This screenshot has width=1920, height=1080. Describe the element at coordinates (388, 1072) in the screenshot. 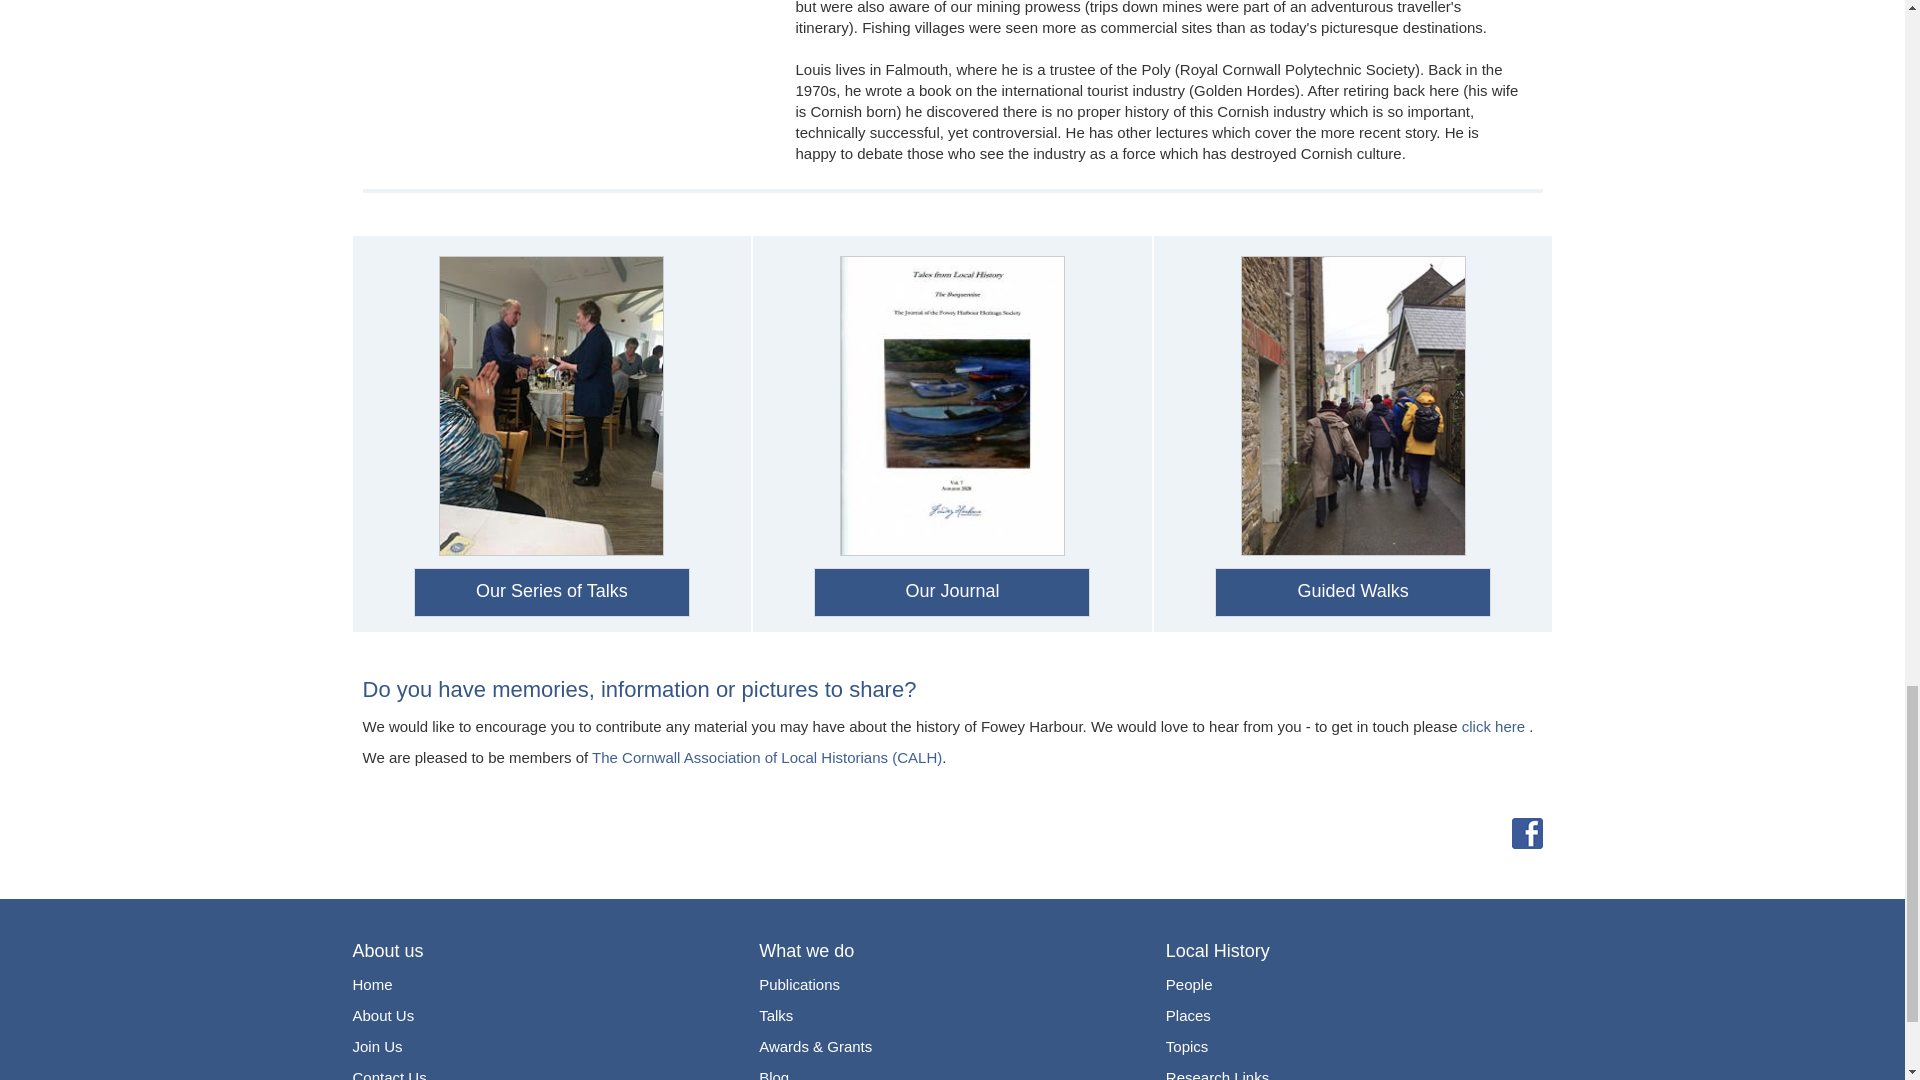

I see `Contact Us` at that location.